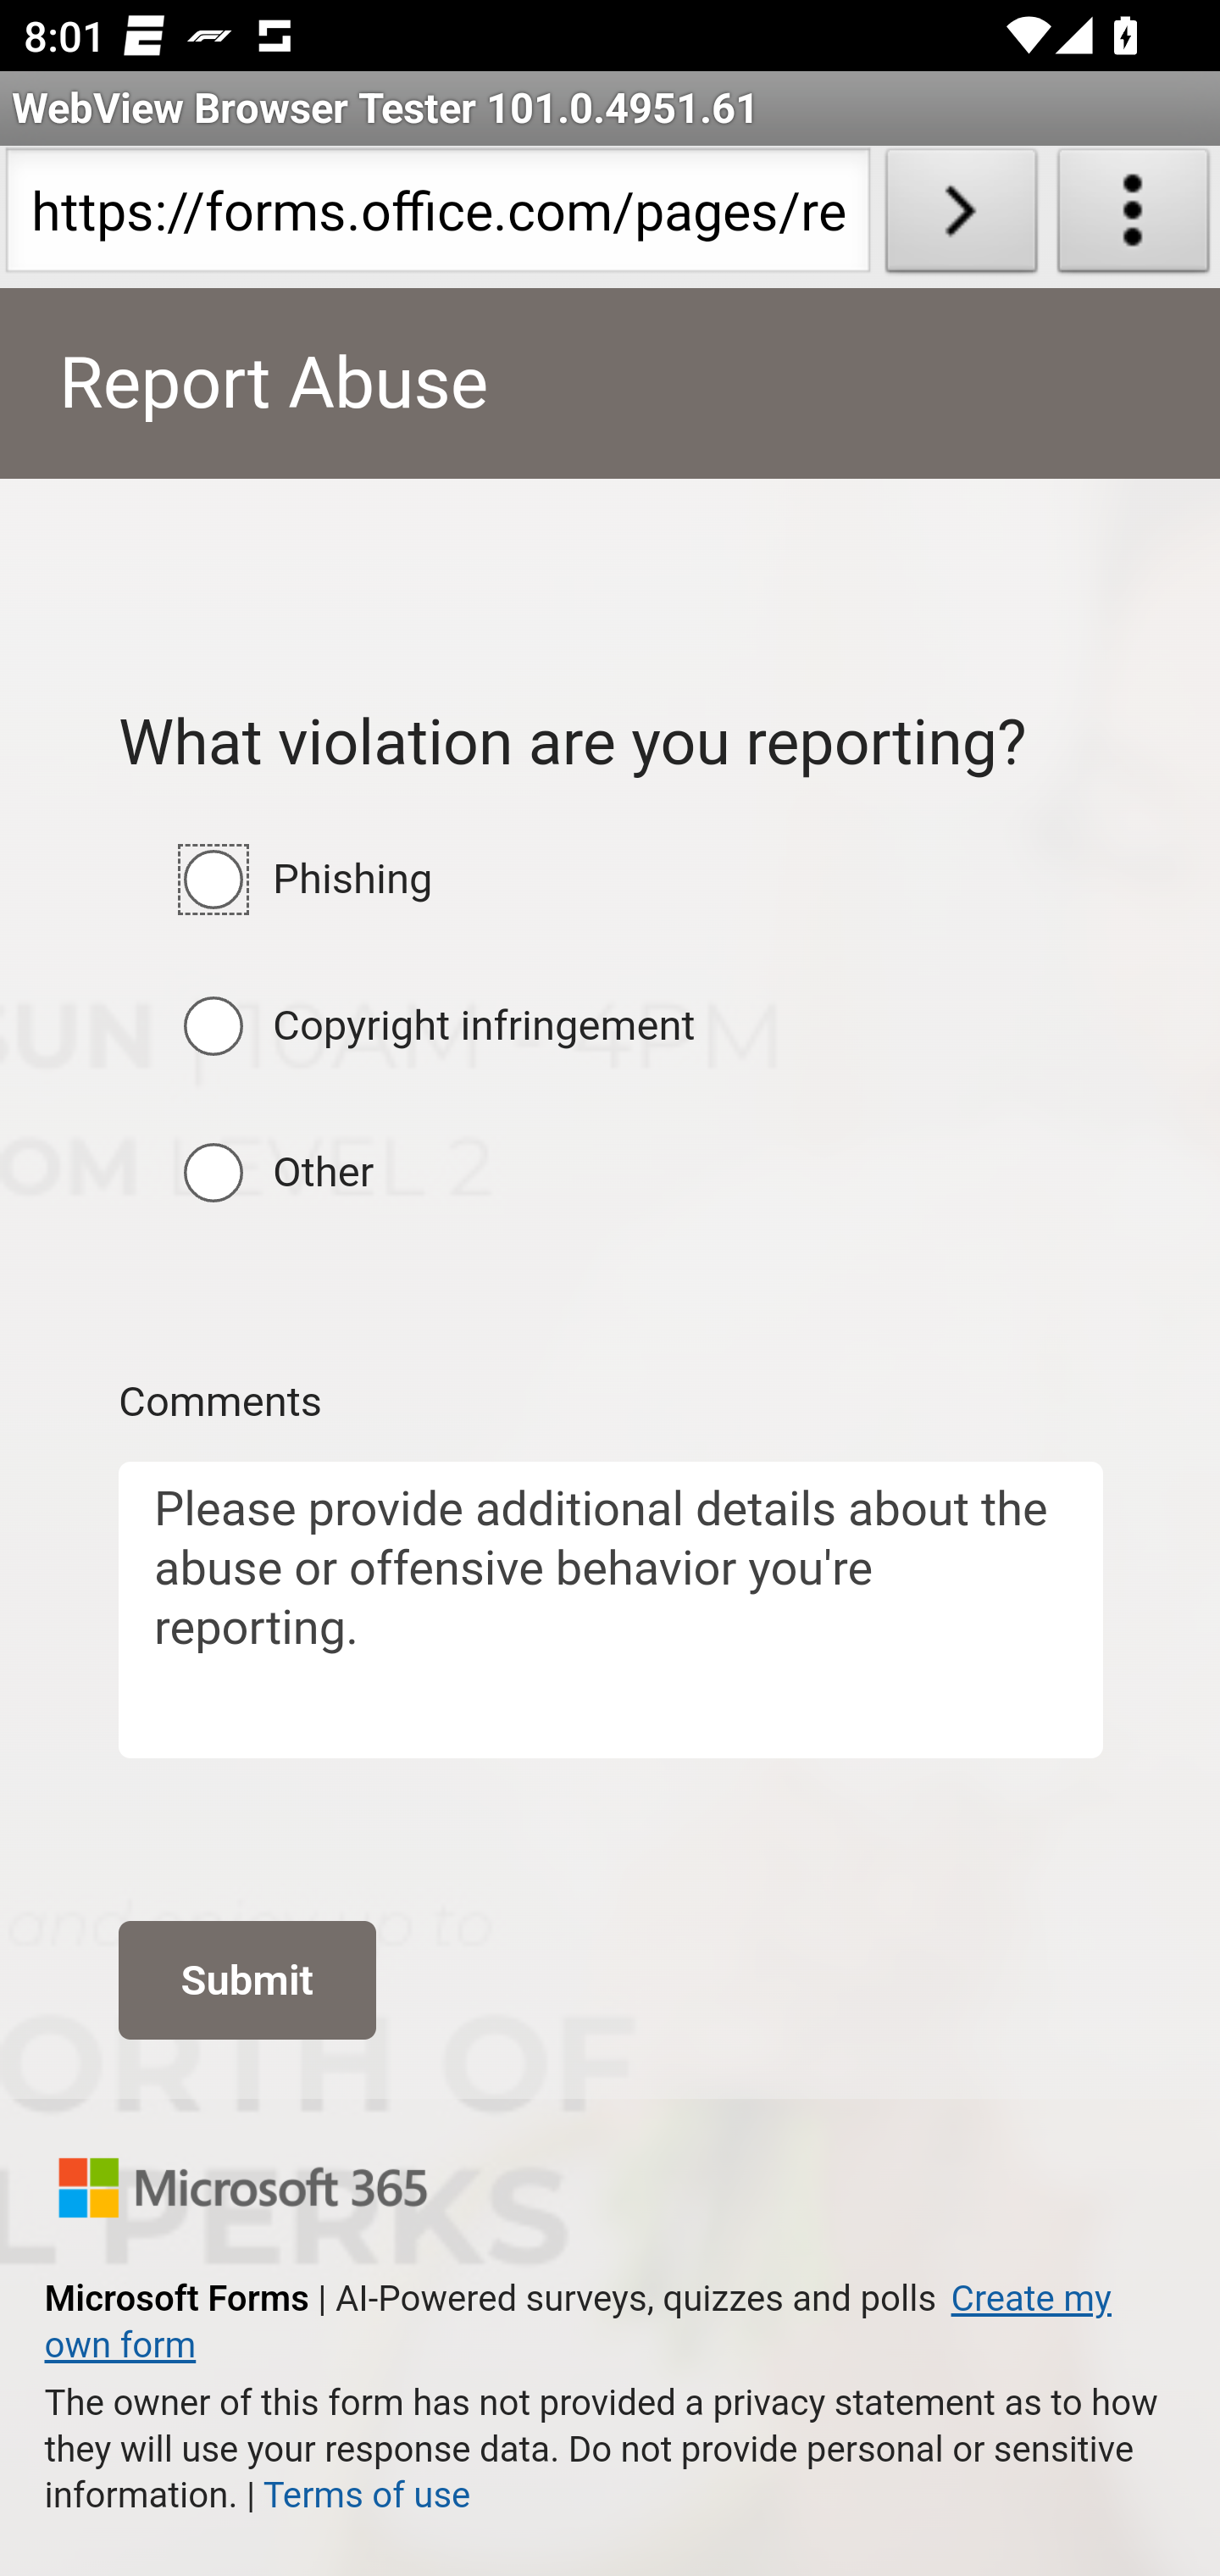  Describe the element at coordinates (247, 1979) in the screenshot. I see `Submit` at that location.